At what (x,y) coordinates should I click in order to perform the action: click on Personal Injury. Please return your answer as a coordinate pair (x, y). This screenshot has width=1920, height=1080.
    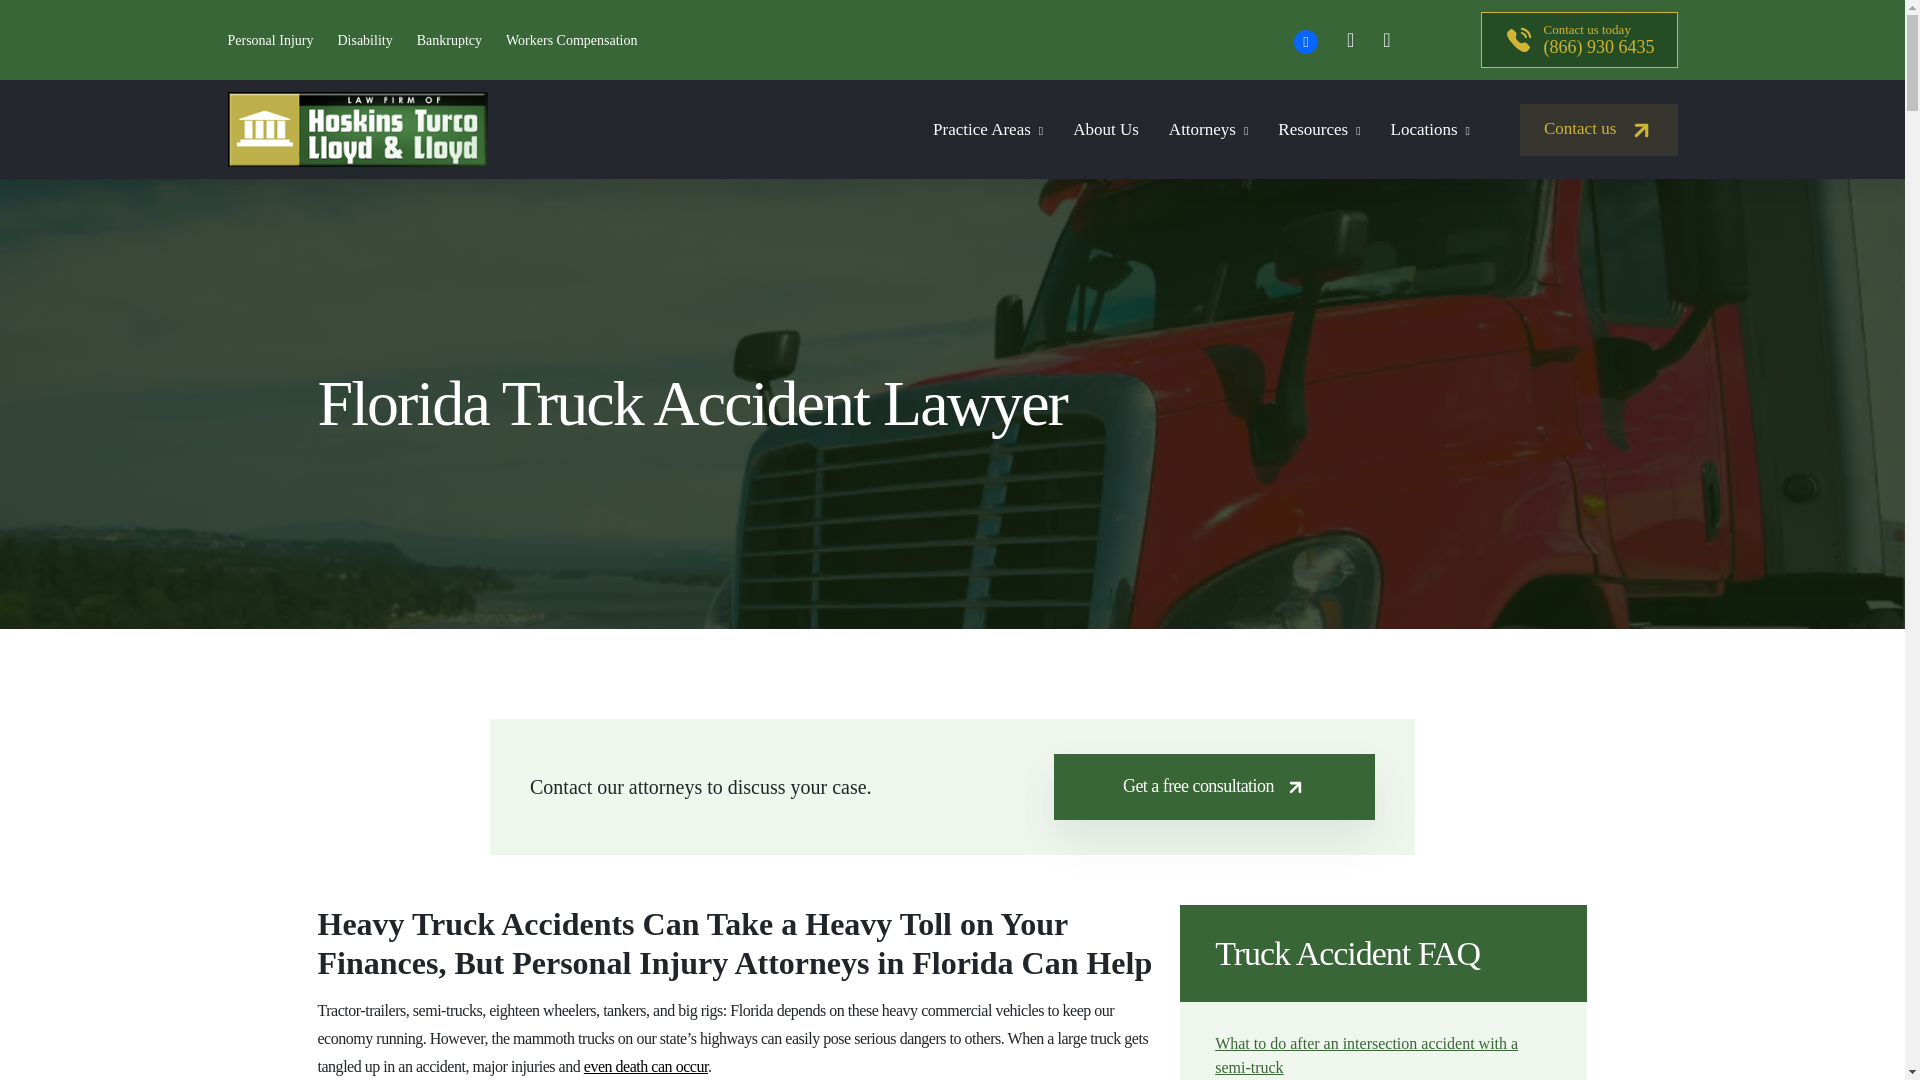
    Looking at the image, I should click on (271, 40).